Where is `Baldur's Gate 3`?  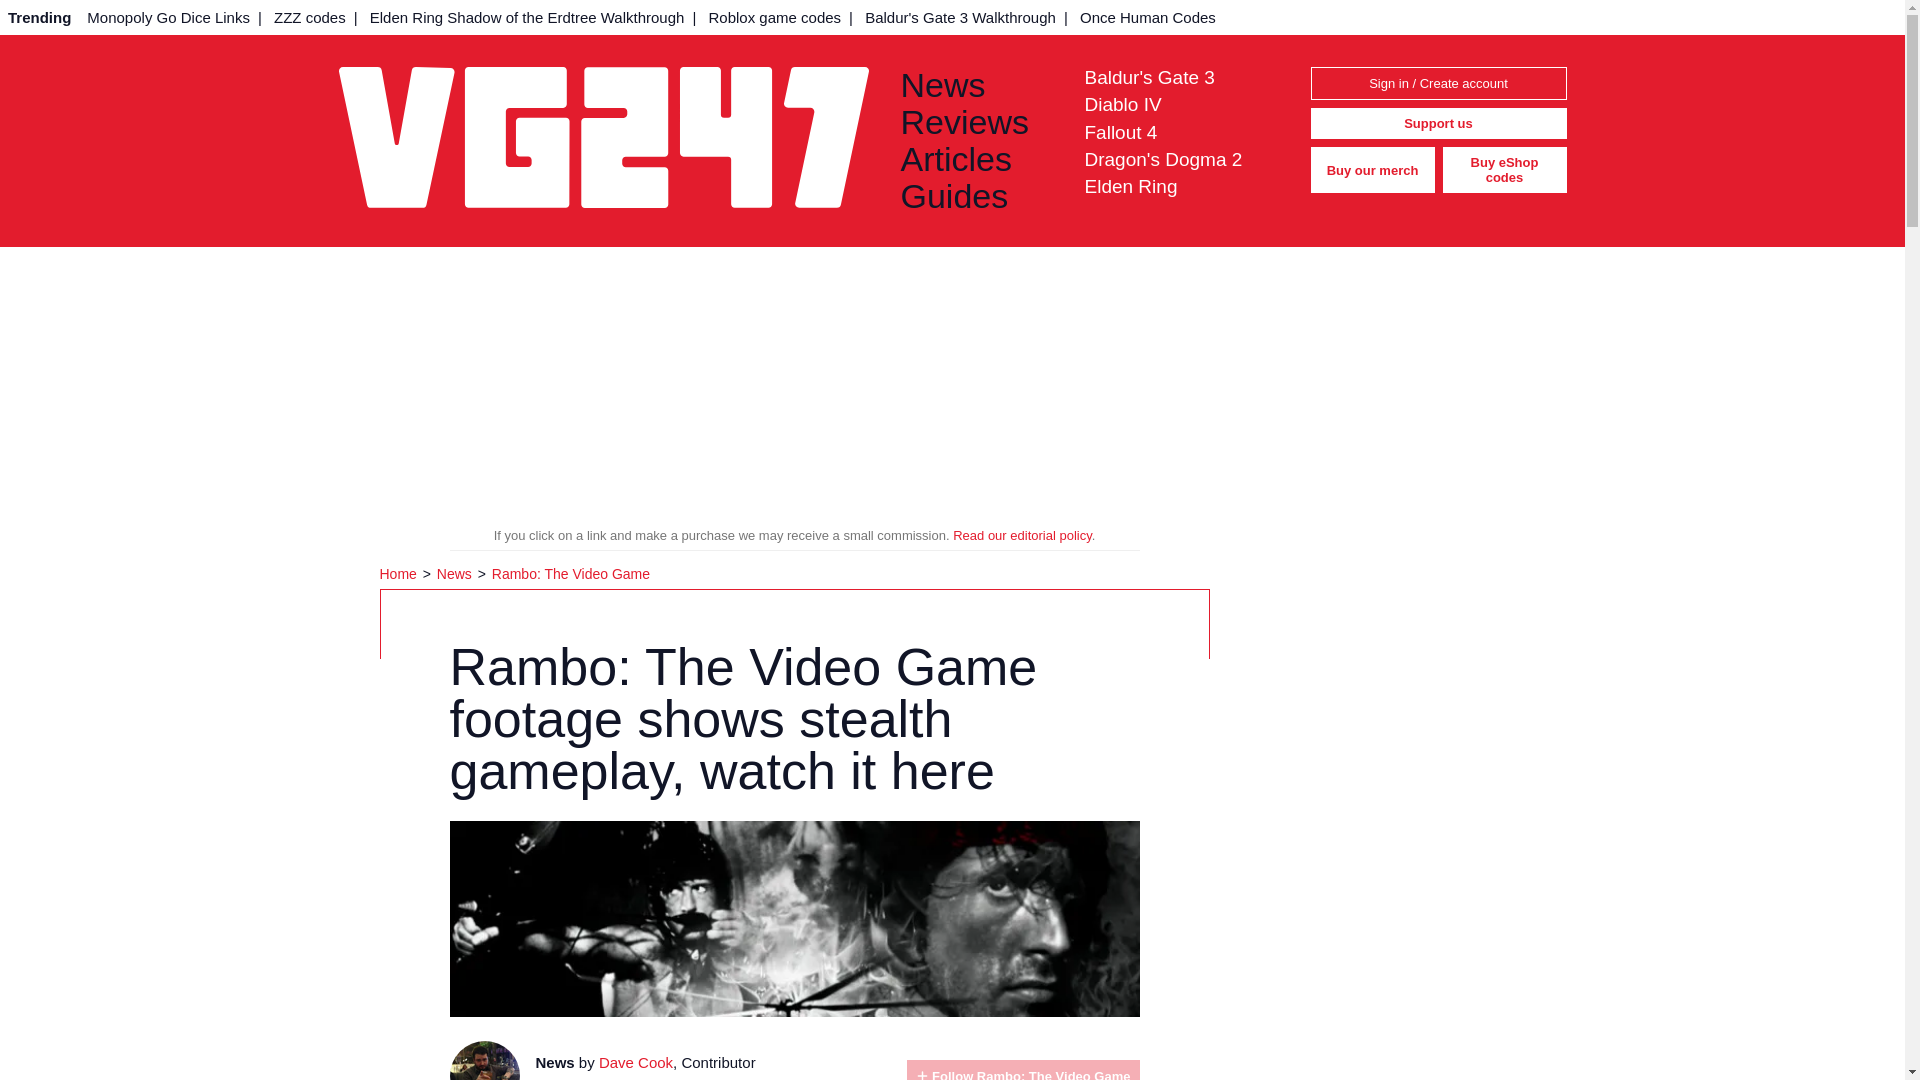 Baldur's Gate 3 is located at coordinates (1148, 76).